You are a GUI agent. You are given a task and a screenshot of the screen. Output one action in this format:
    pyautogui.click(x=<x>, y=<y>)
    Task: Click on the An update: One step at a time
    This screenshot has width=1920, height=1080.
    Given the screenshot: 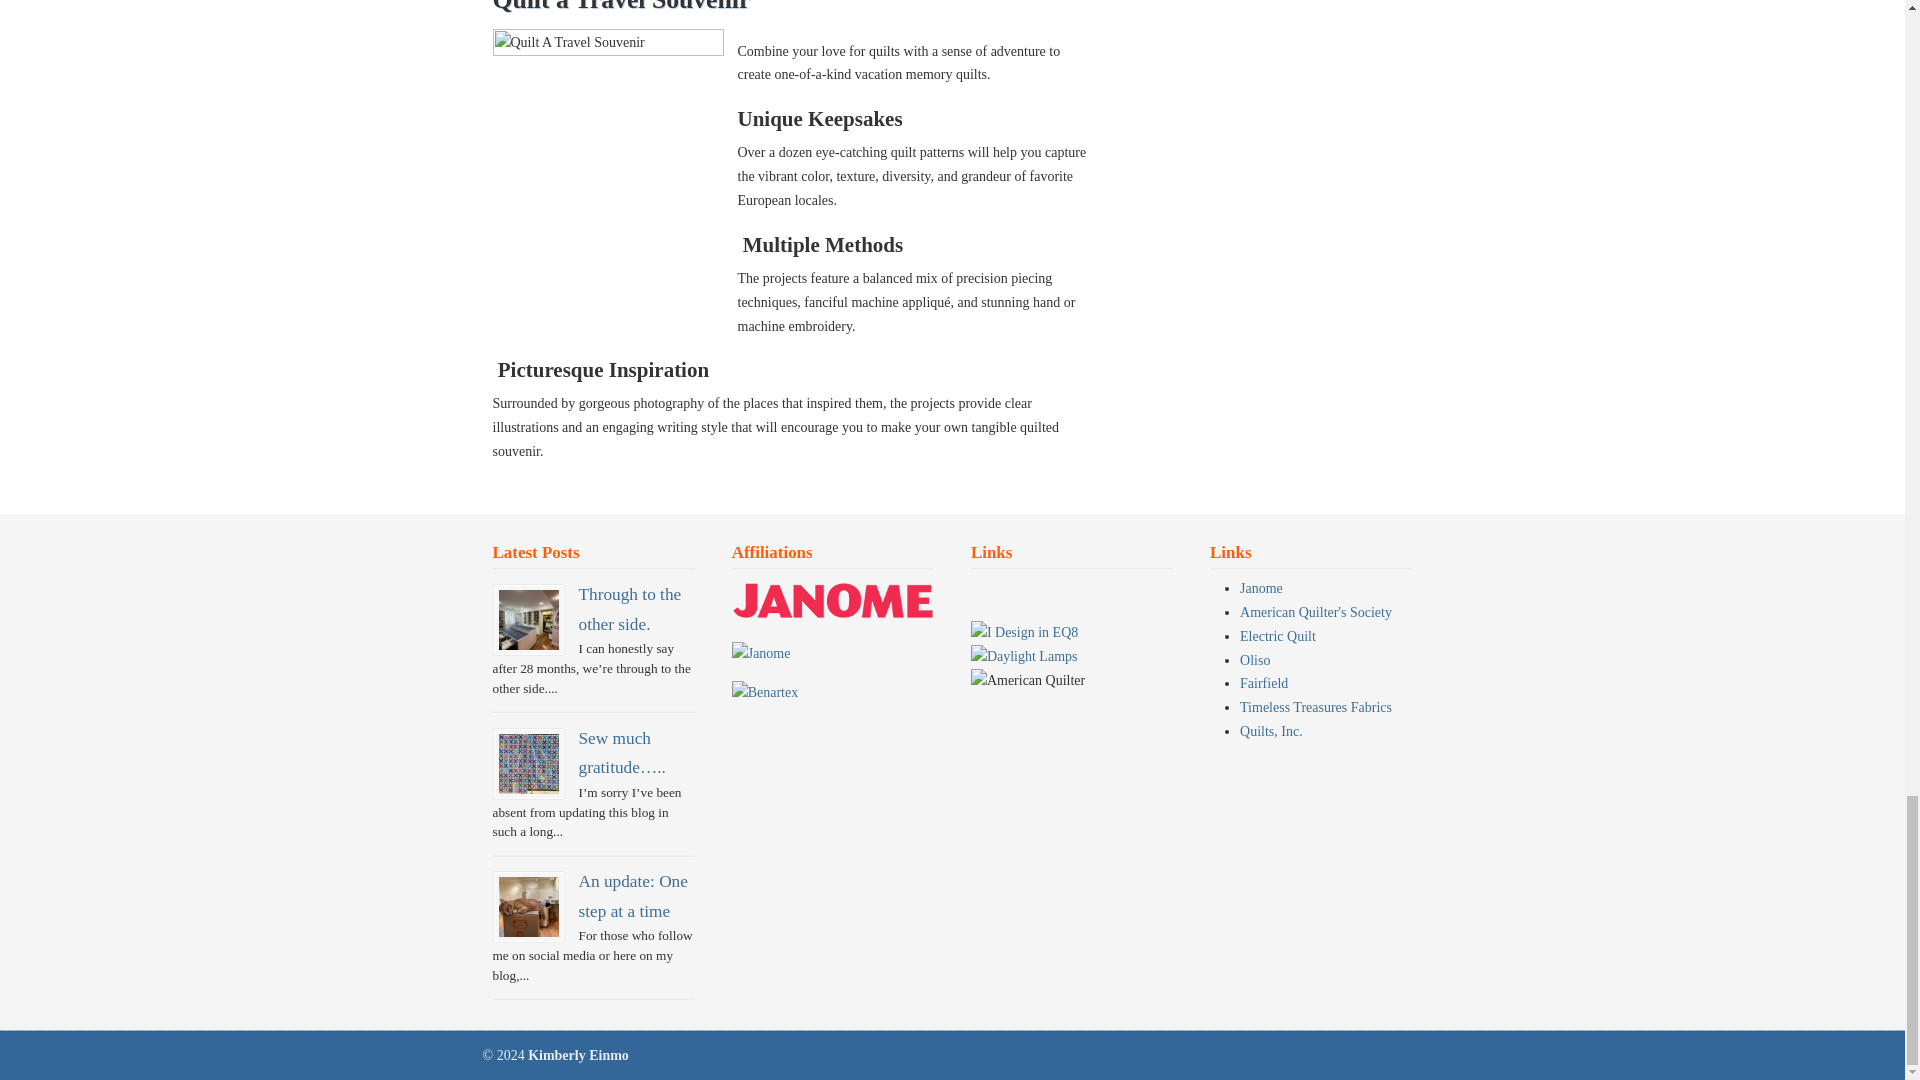 What is the action you would take?
    pyautogui.click(x=632, y=896)
    